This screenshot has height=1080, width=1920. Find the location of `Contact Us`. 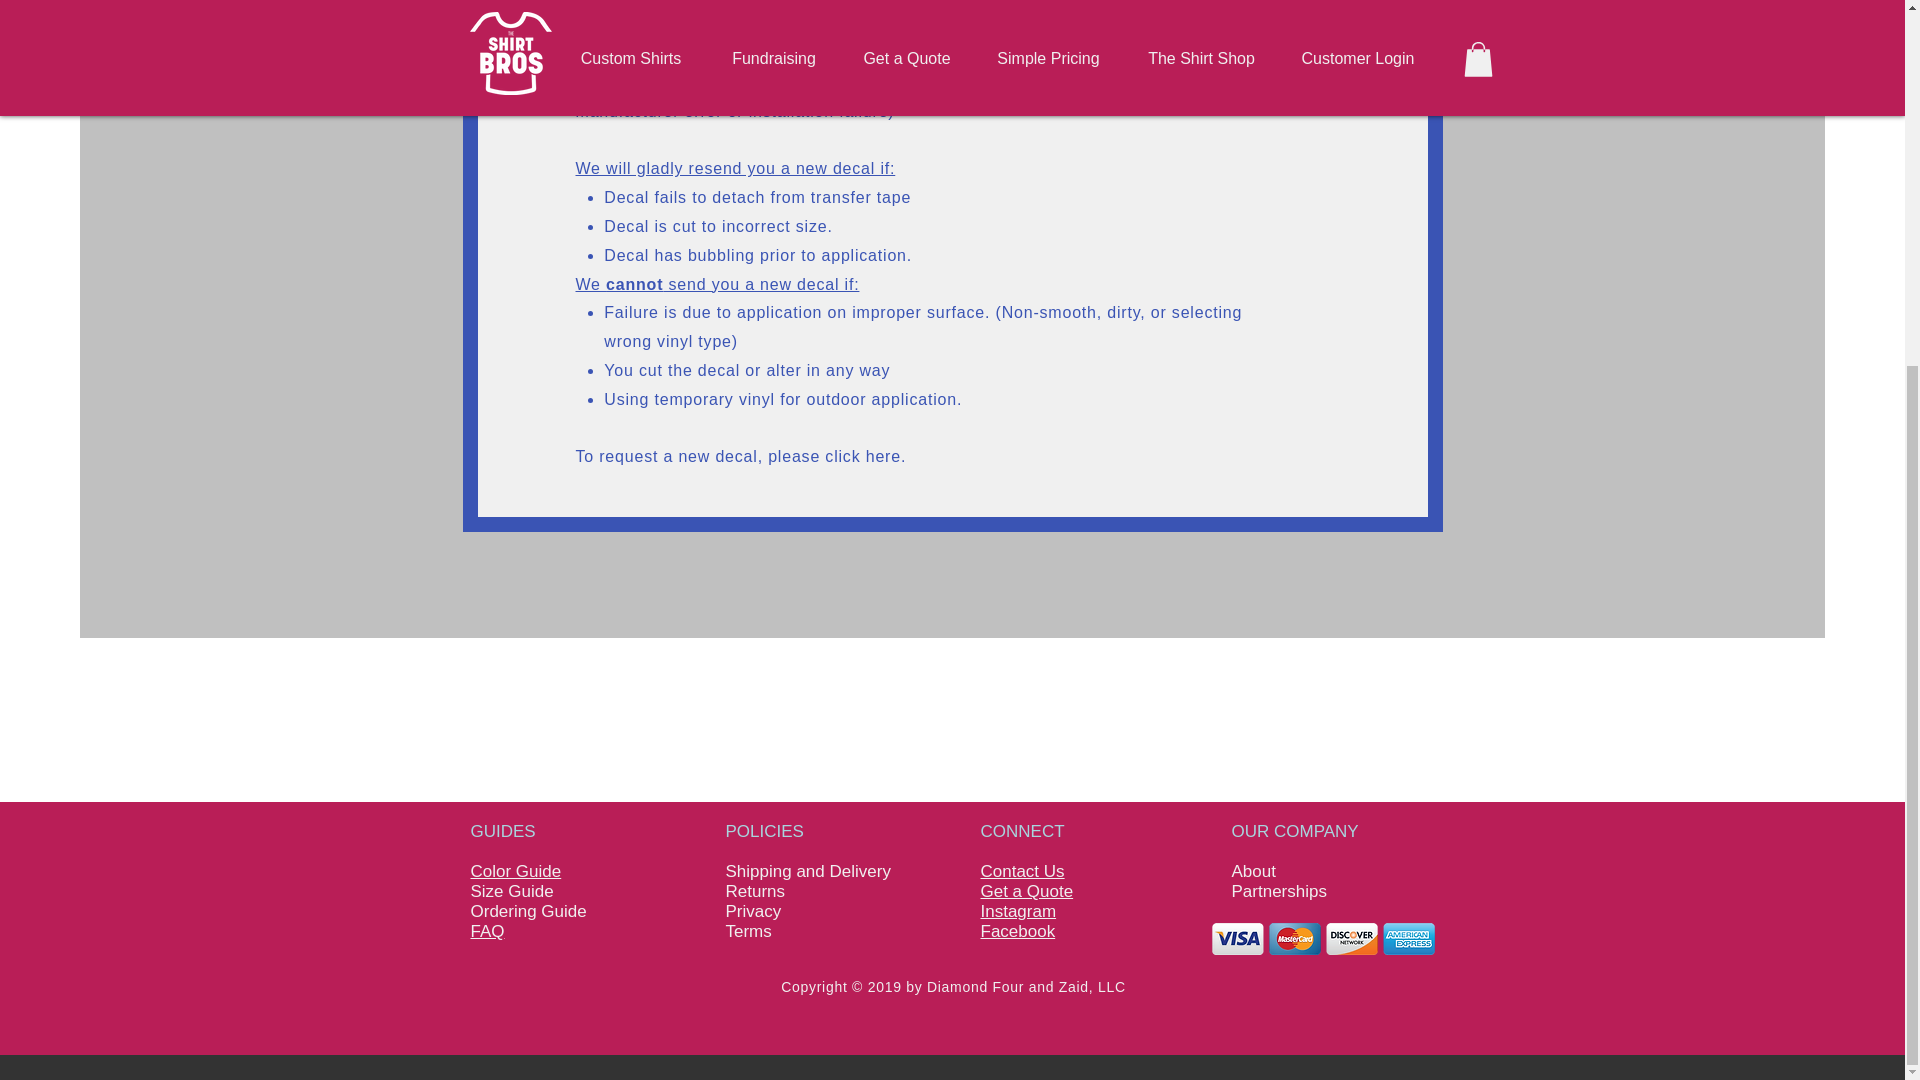

Contact Us is located at coordinates (1021, 871).